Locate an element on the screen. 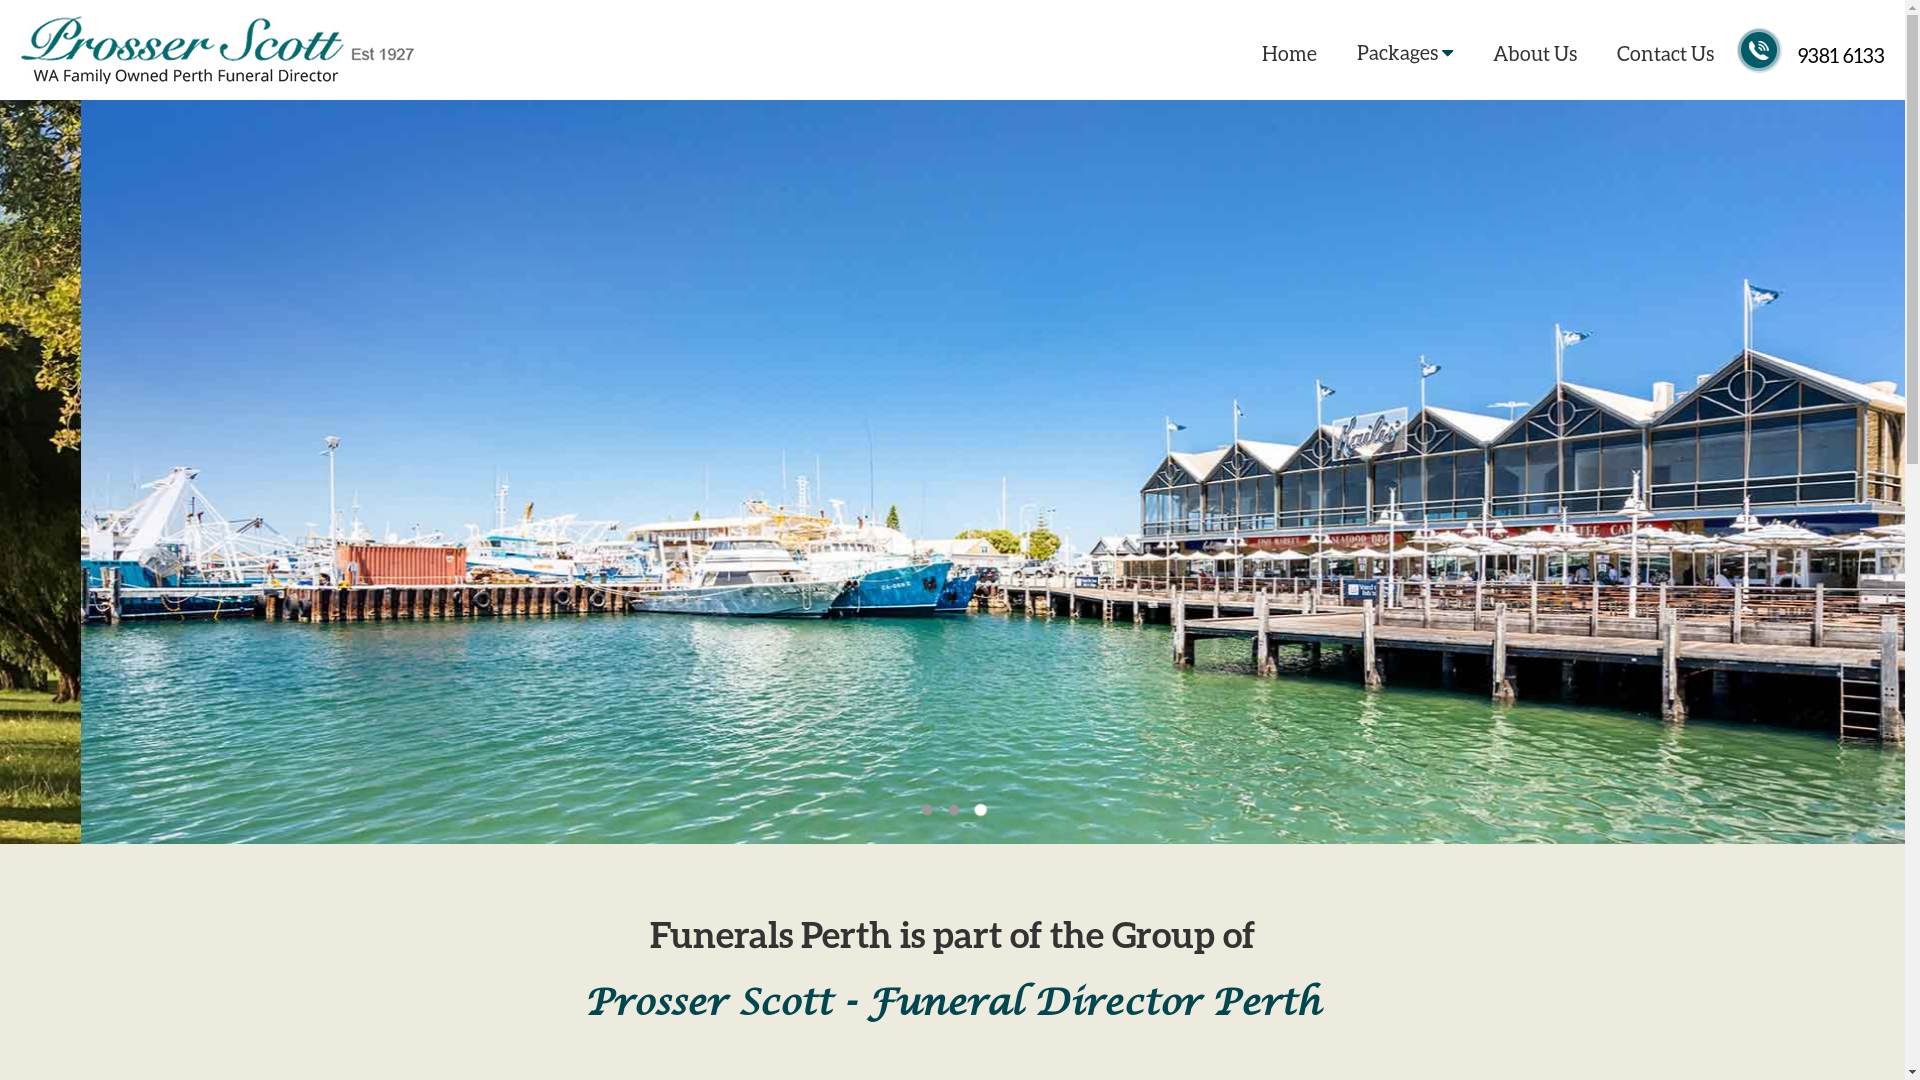 The image size is (1920, 1080). About Us is located at coordinates (1535, 54).